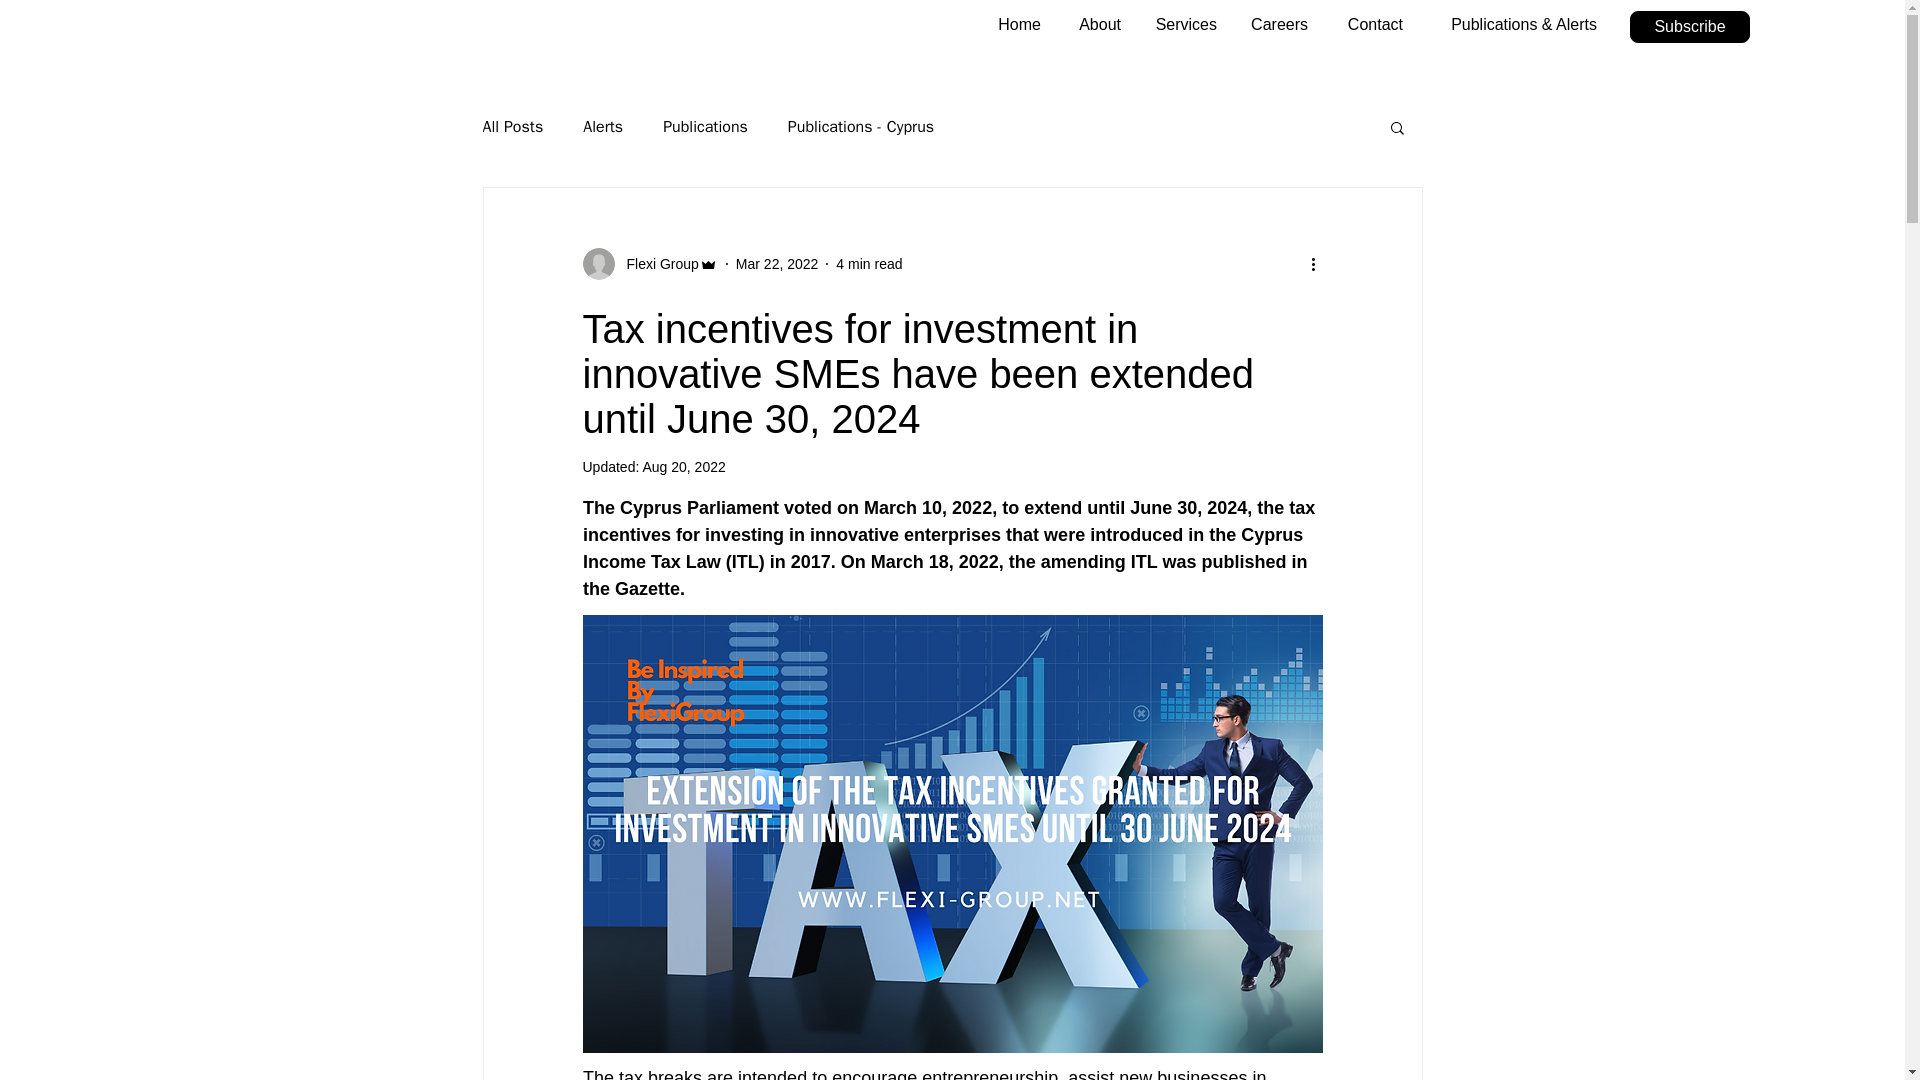  I want to click on About, so click(1096, 24).